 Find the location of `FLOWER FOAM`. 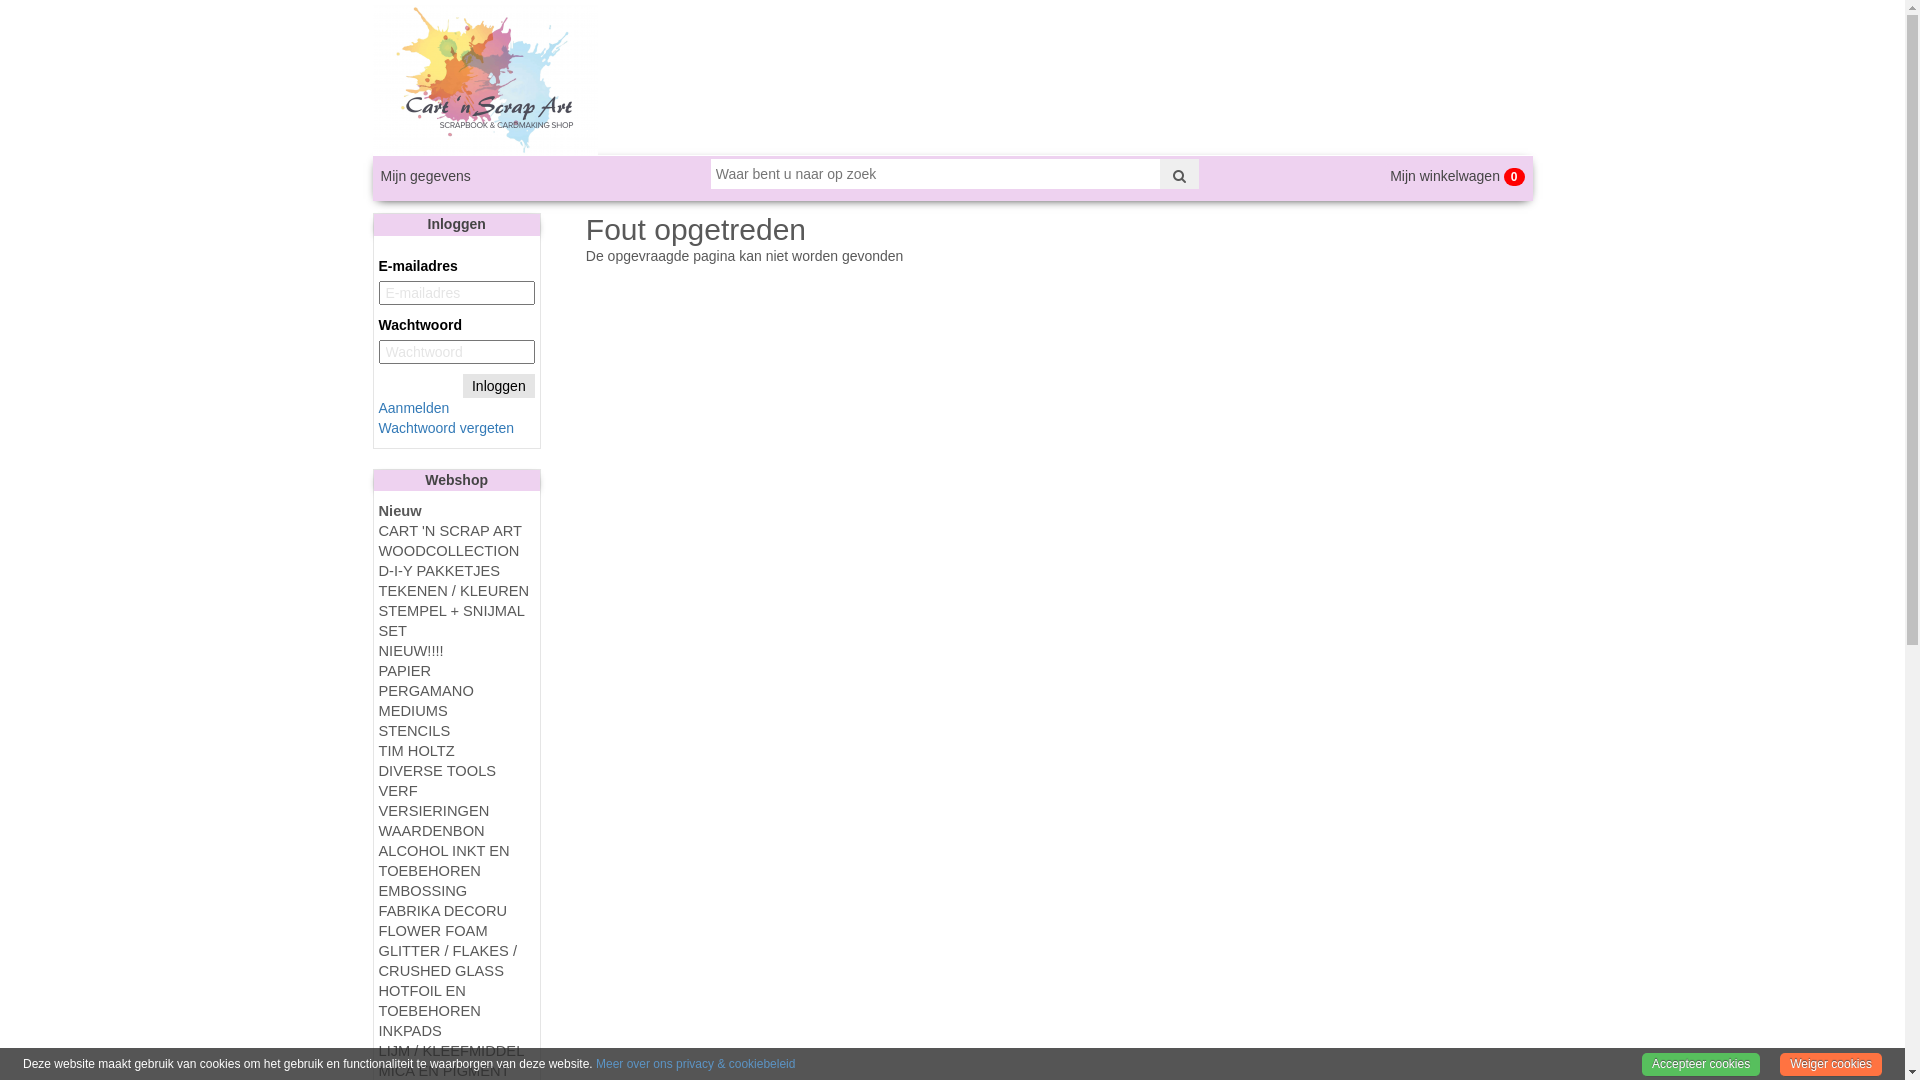

FLOWER FOAM is located at coordinates (456, 931).